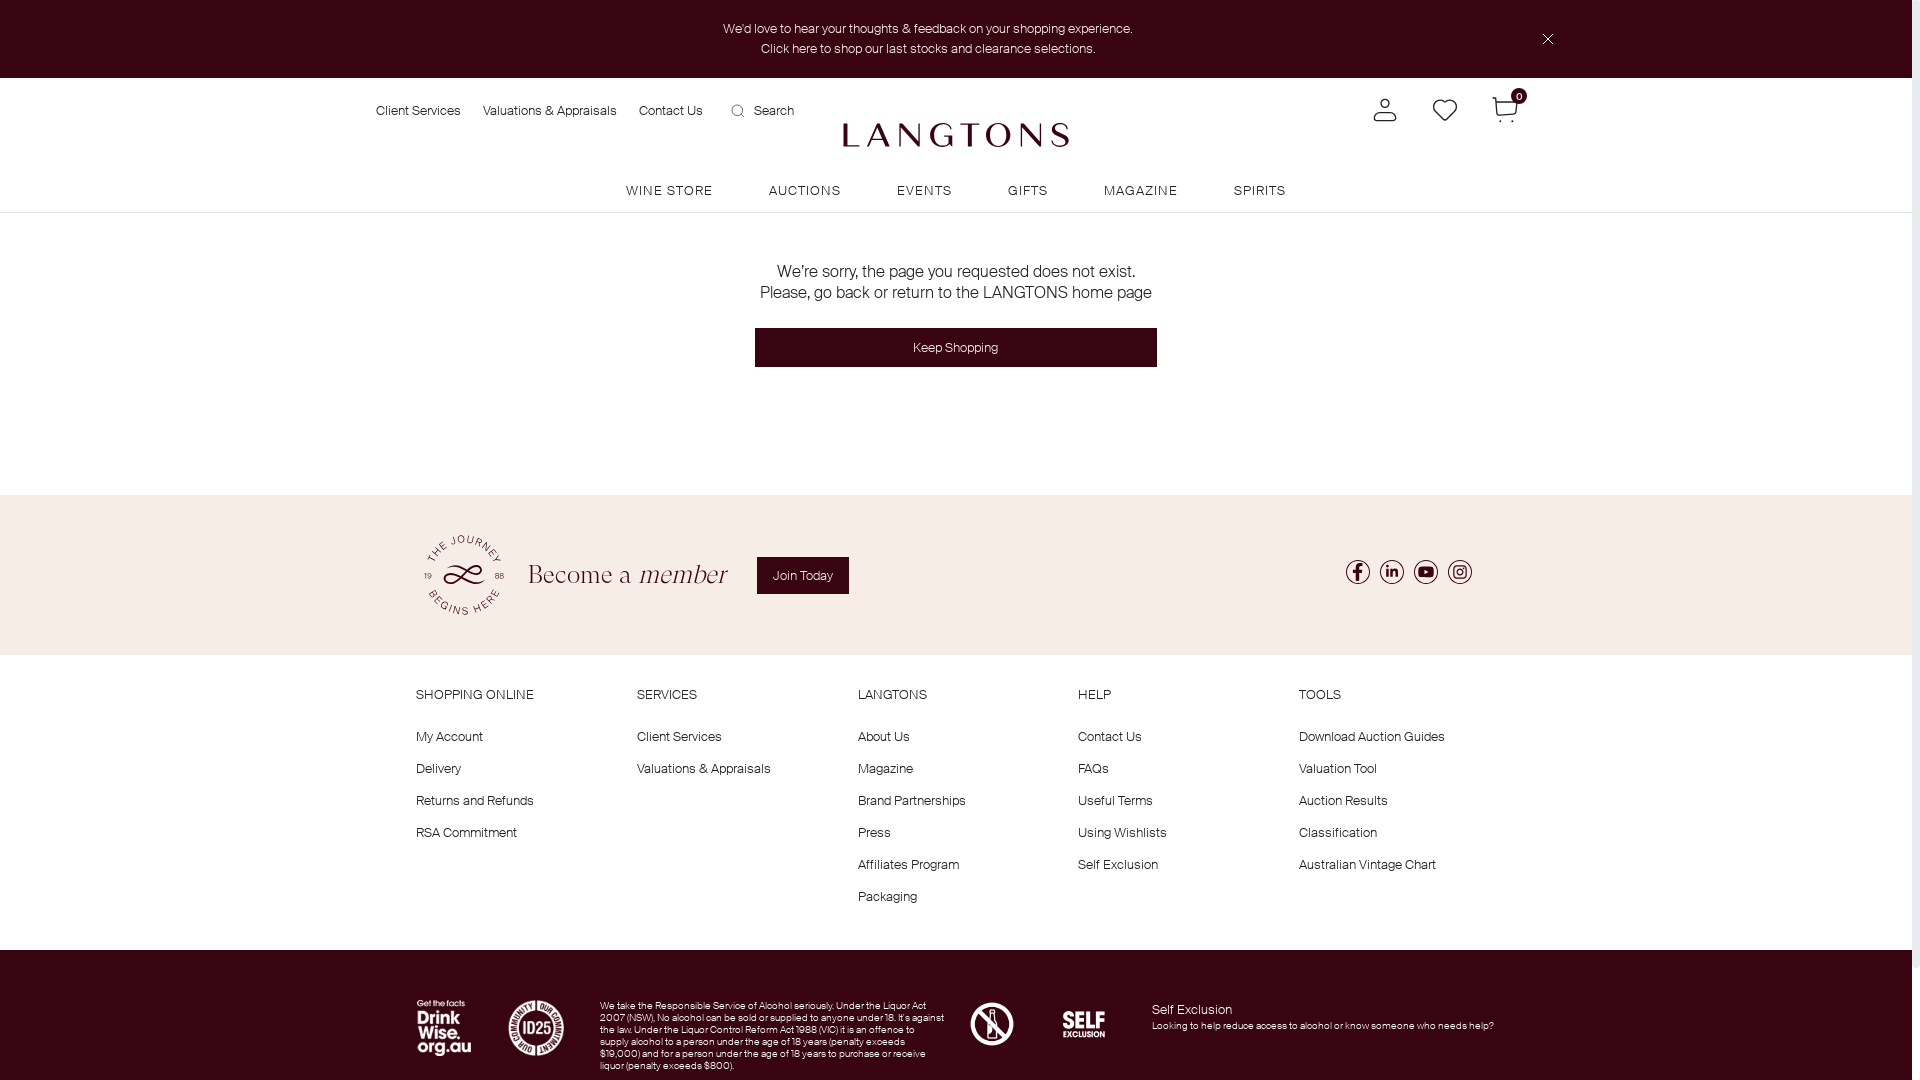 This screenshot has width=1920, height=1080. What do you see at coordinates (912, 800) in the screenshot?
I see `Brand Partnerships` at bounding box center [912, 800].